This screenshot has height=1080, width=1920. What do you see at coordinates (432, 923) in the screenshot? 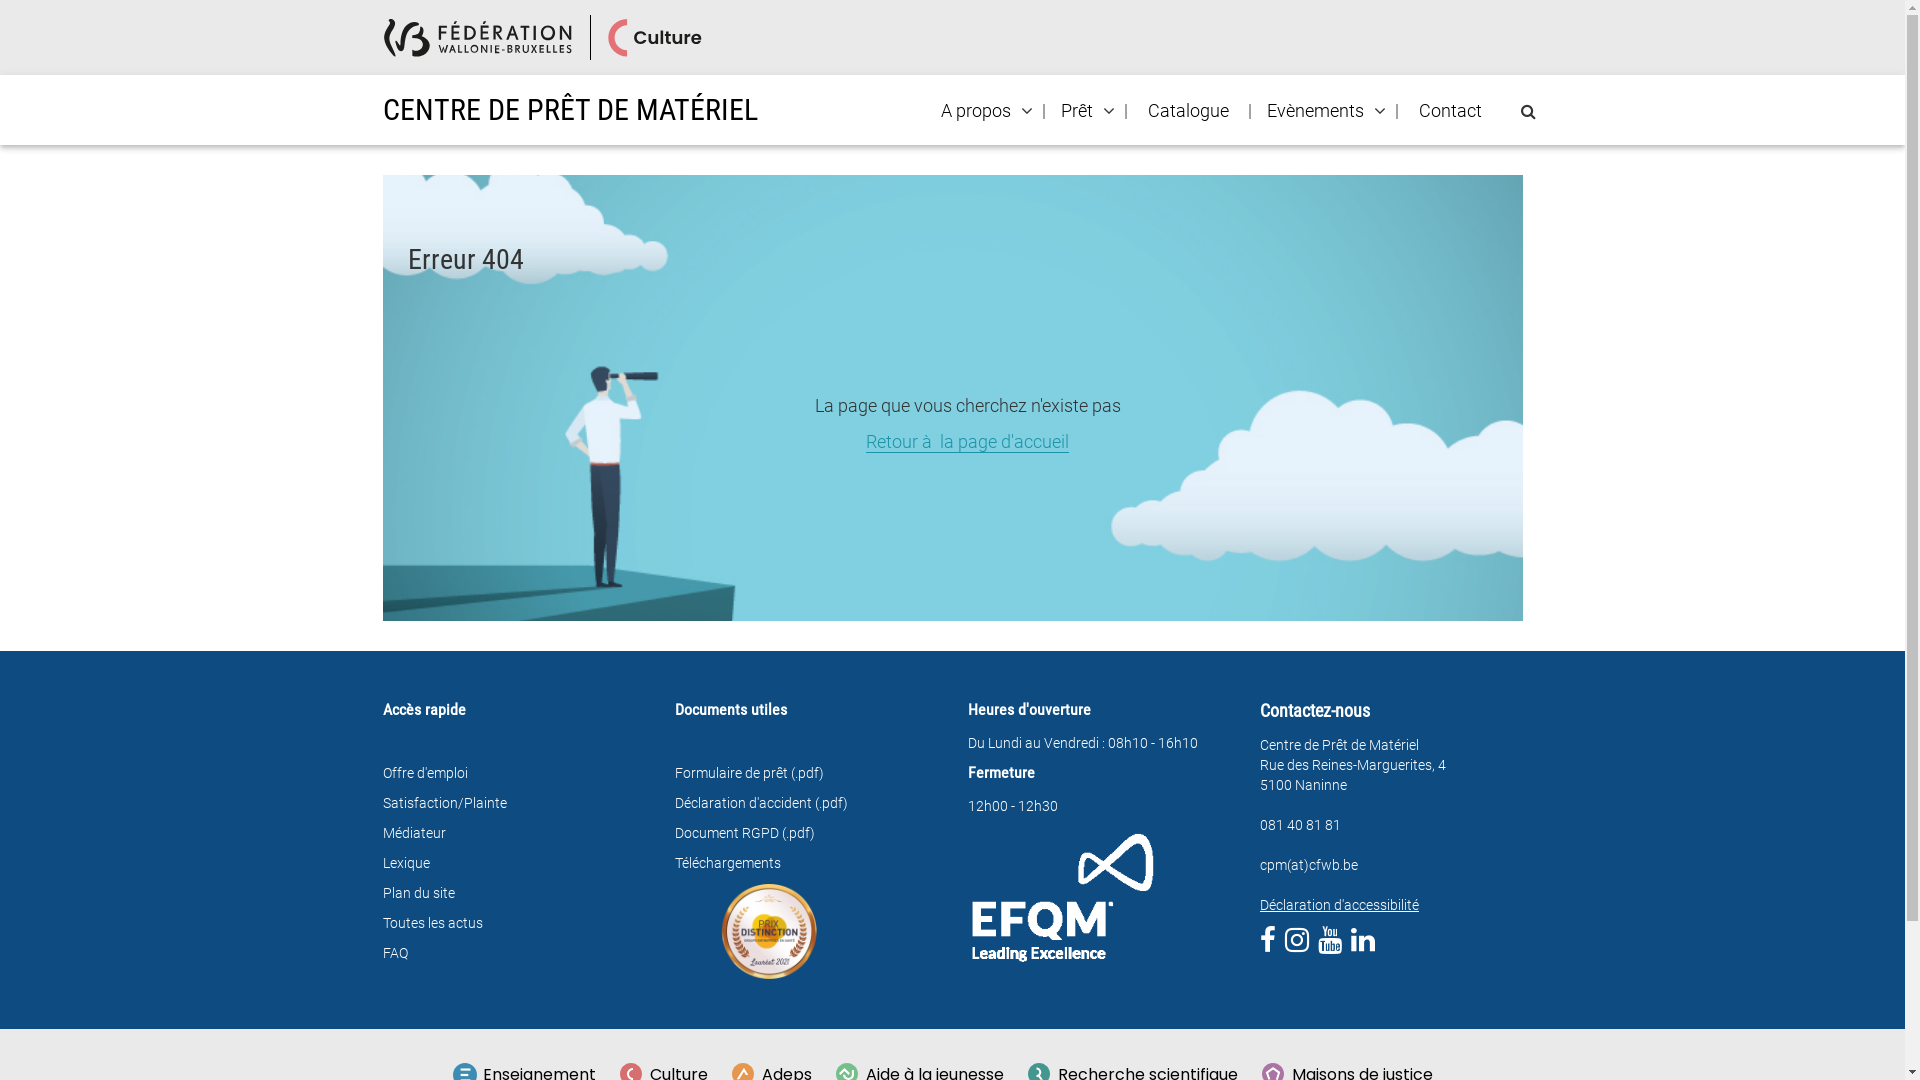
I see `Toutes les actus` at bounding box center [432, 923].